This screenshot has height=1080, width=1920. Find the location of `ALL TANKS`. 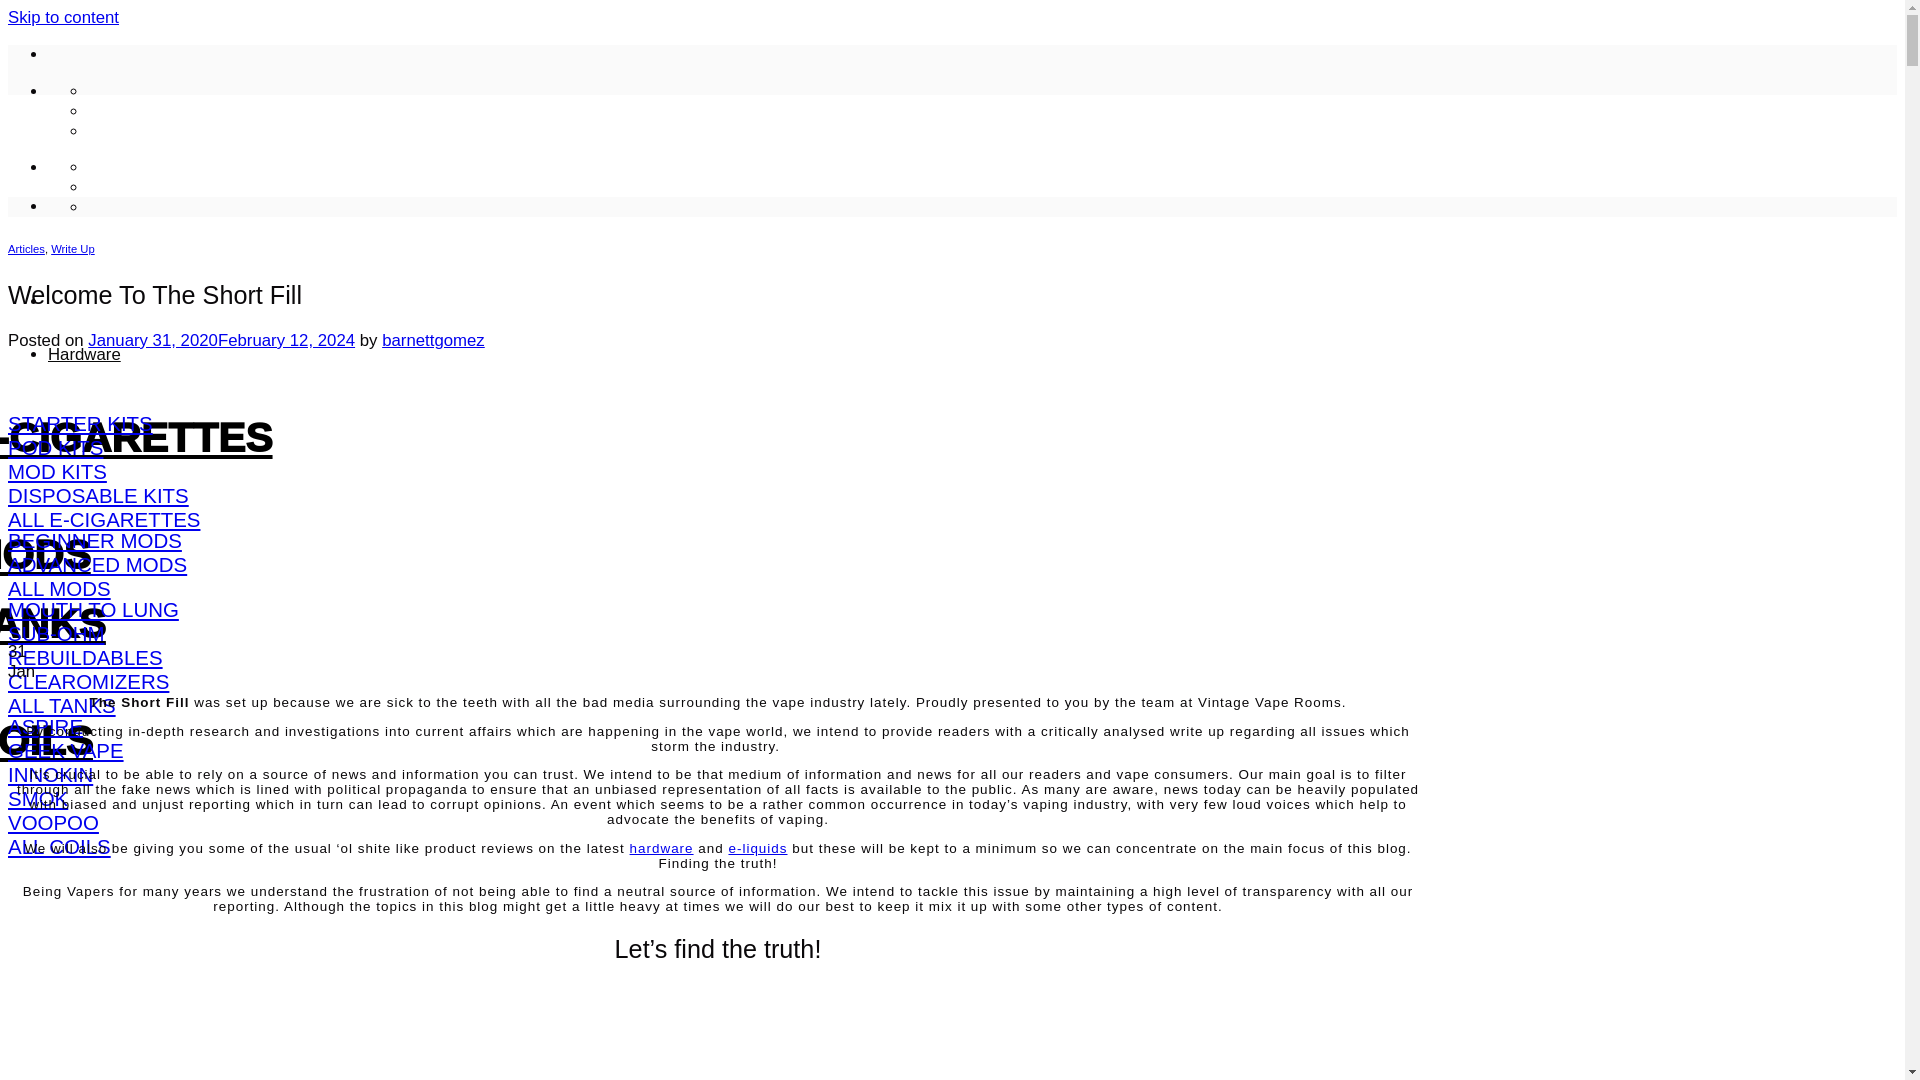

ALL TANKS is located at coordinates (61, 706).